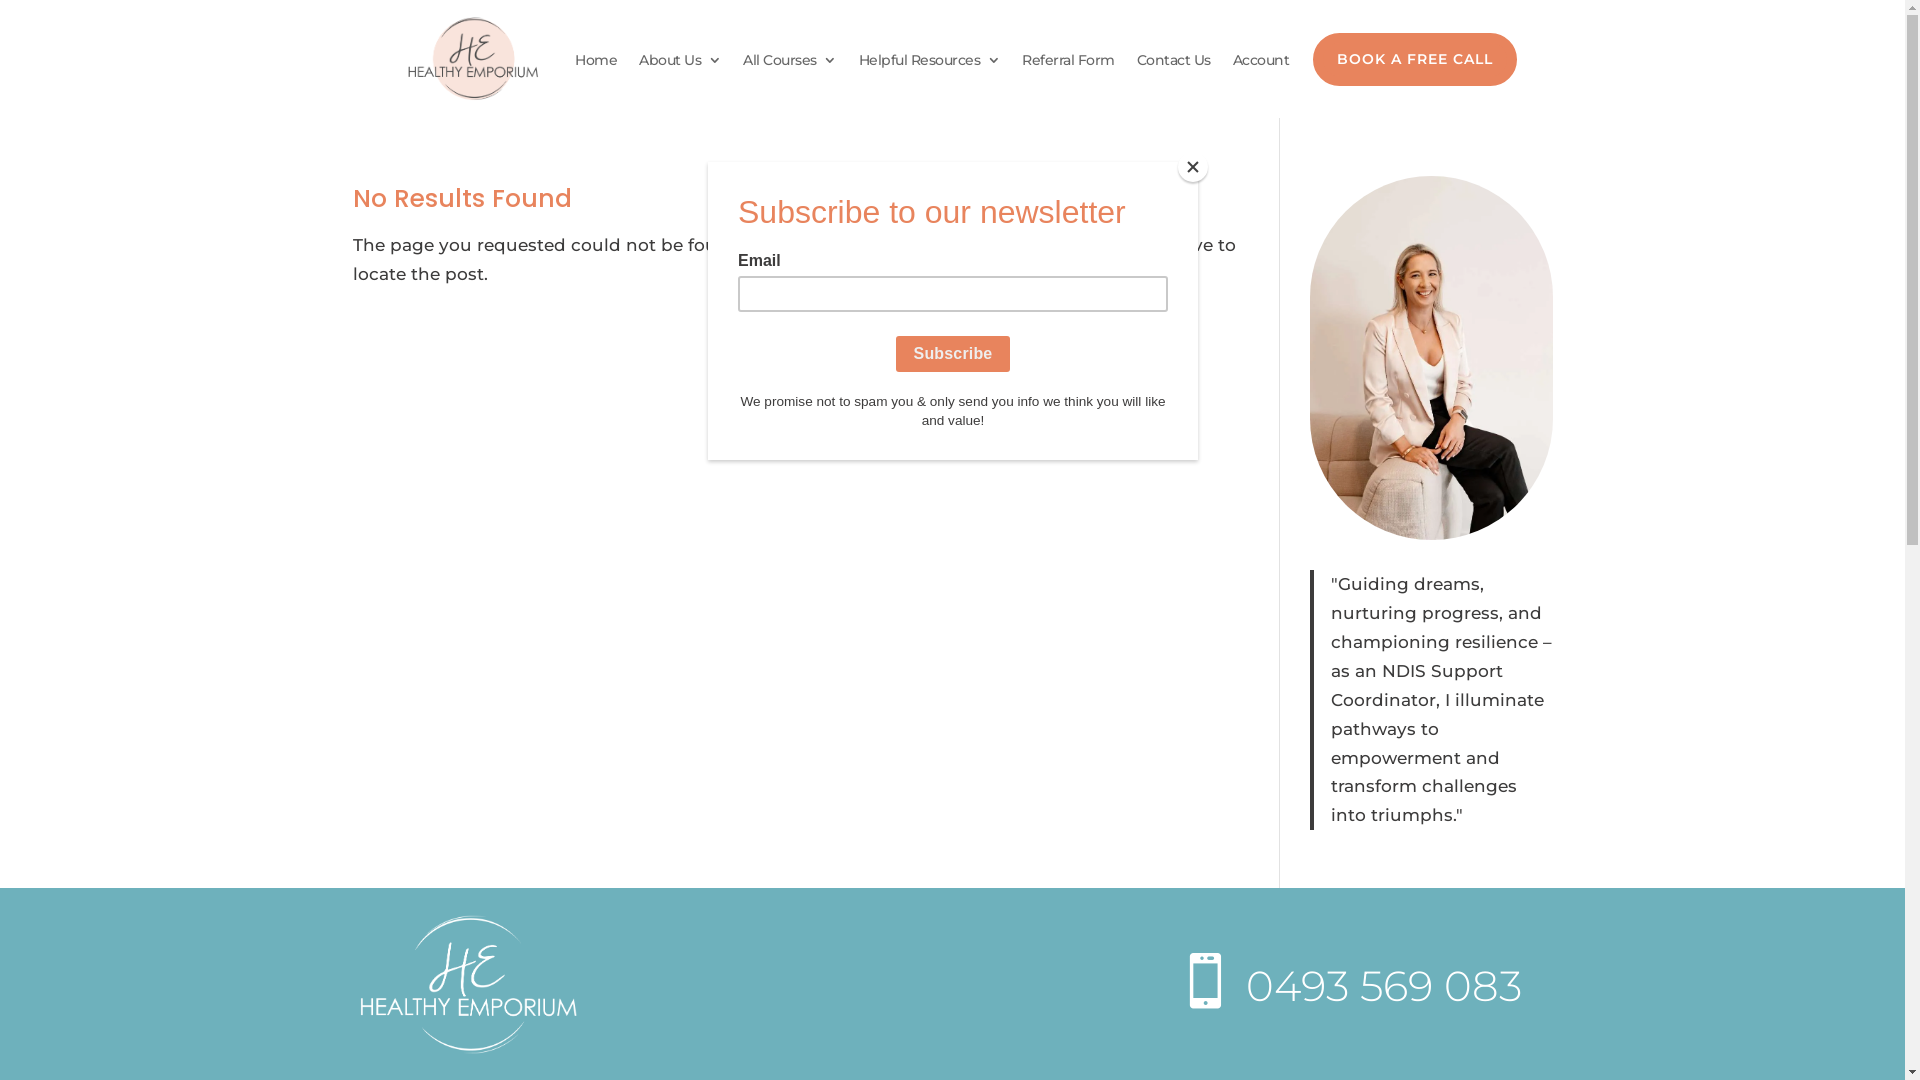 The height and width of the screenshot is (1080, 1920). What do you see at coordinates (680, 64) in the screenshot?
I see `About Us` at bounding box center [680, 64].